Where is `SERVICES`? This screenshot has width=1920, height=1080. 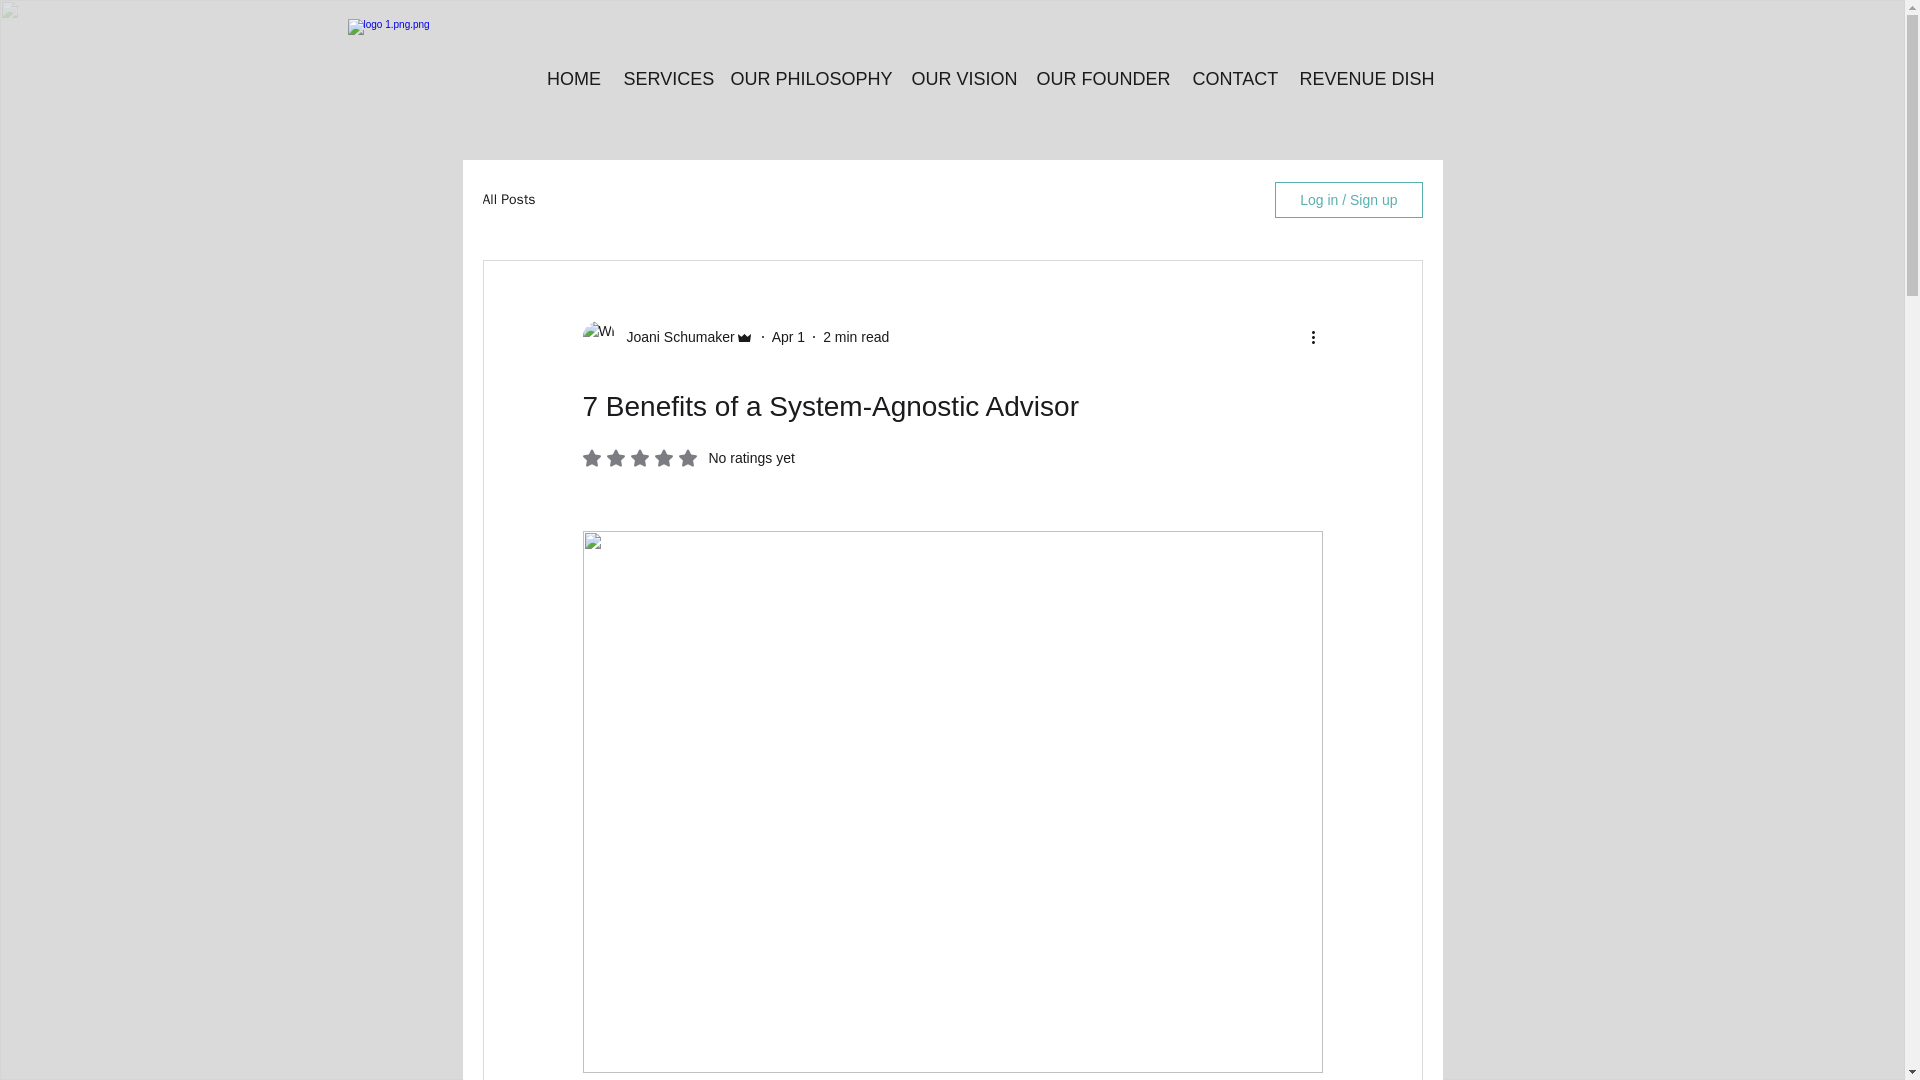
SERVICES is located at coordinates (1235, 79).